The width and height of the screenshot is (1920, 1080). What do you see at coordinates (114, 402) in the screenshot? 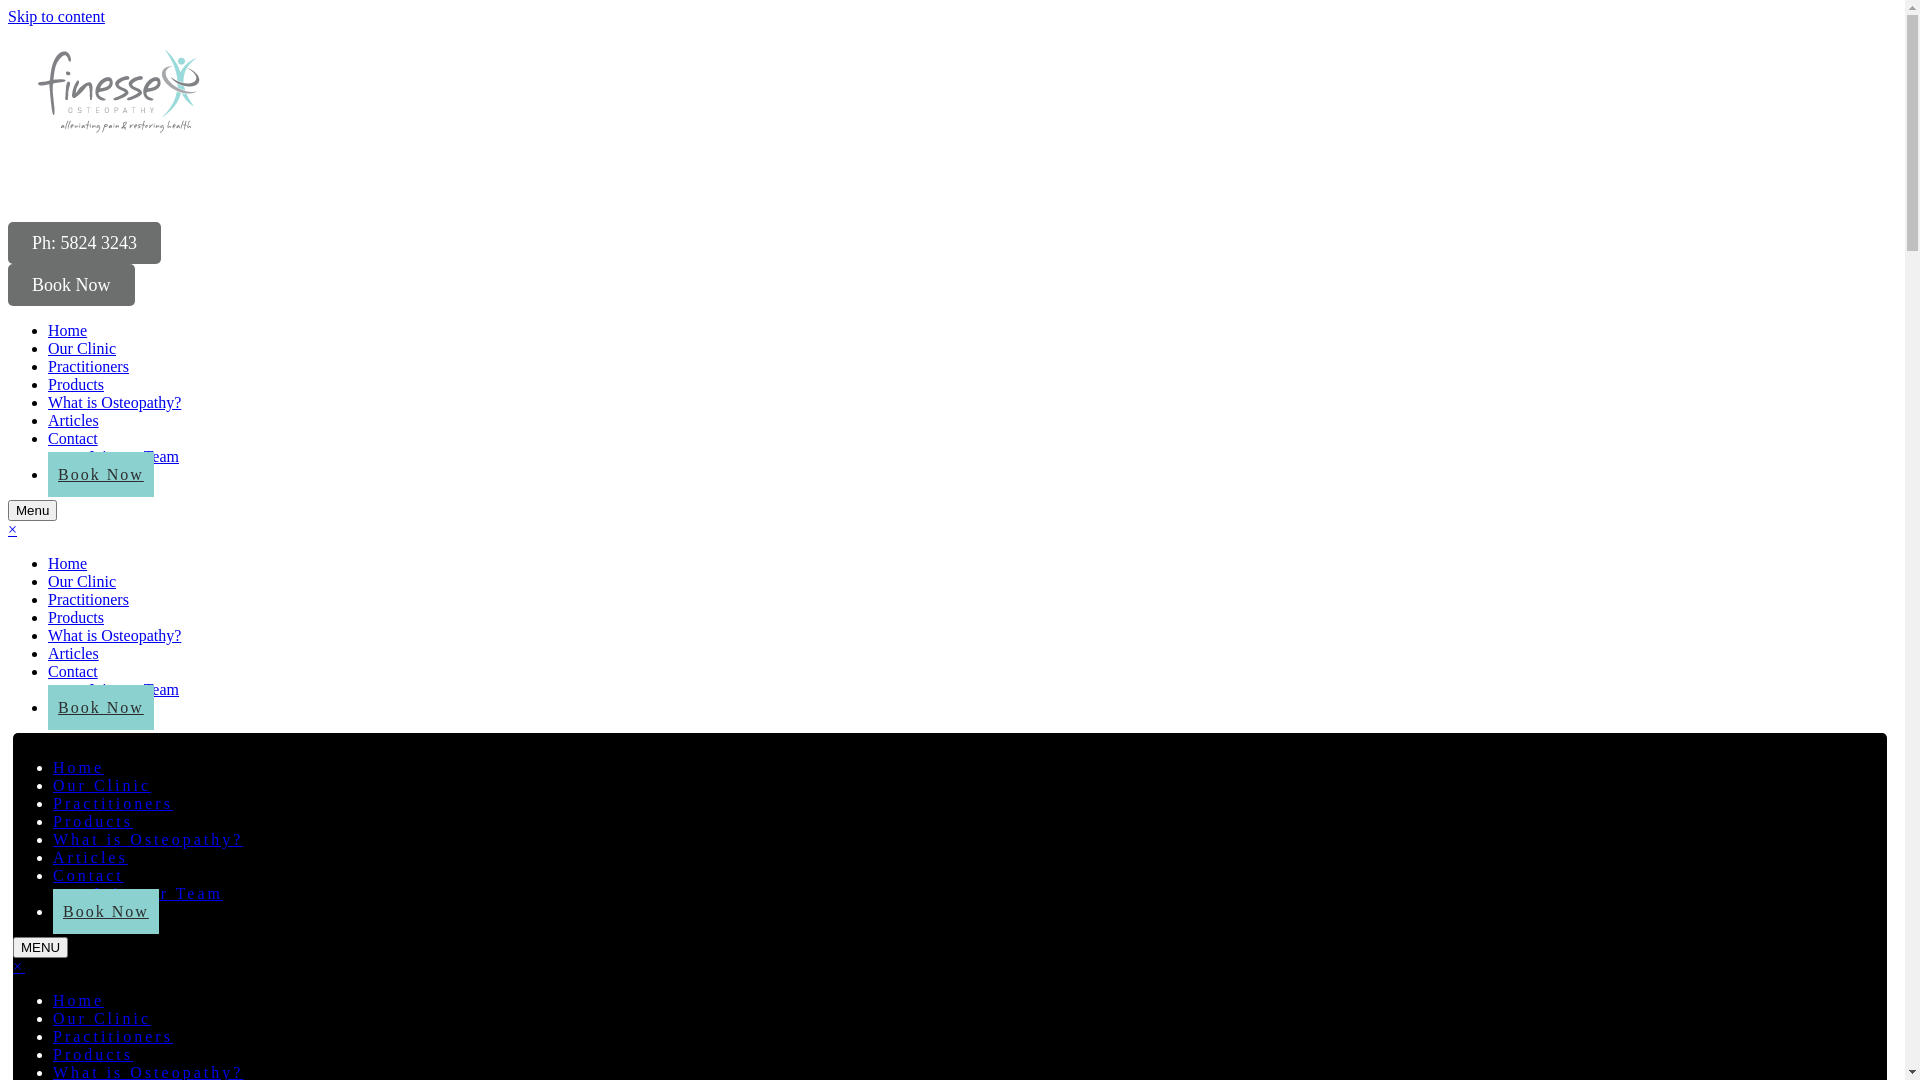
I see `What is Osteopathy?` at bounding box center [114, 402].